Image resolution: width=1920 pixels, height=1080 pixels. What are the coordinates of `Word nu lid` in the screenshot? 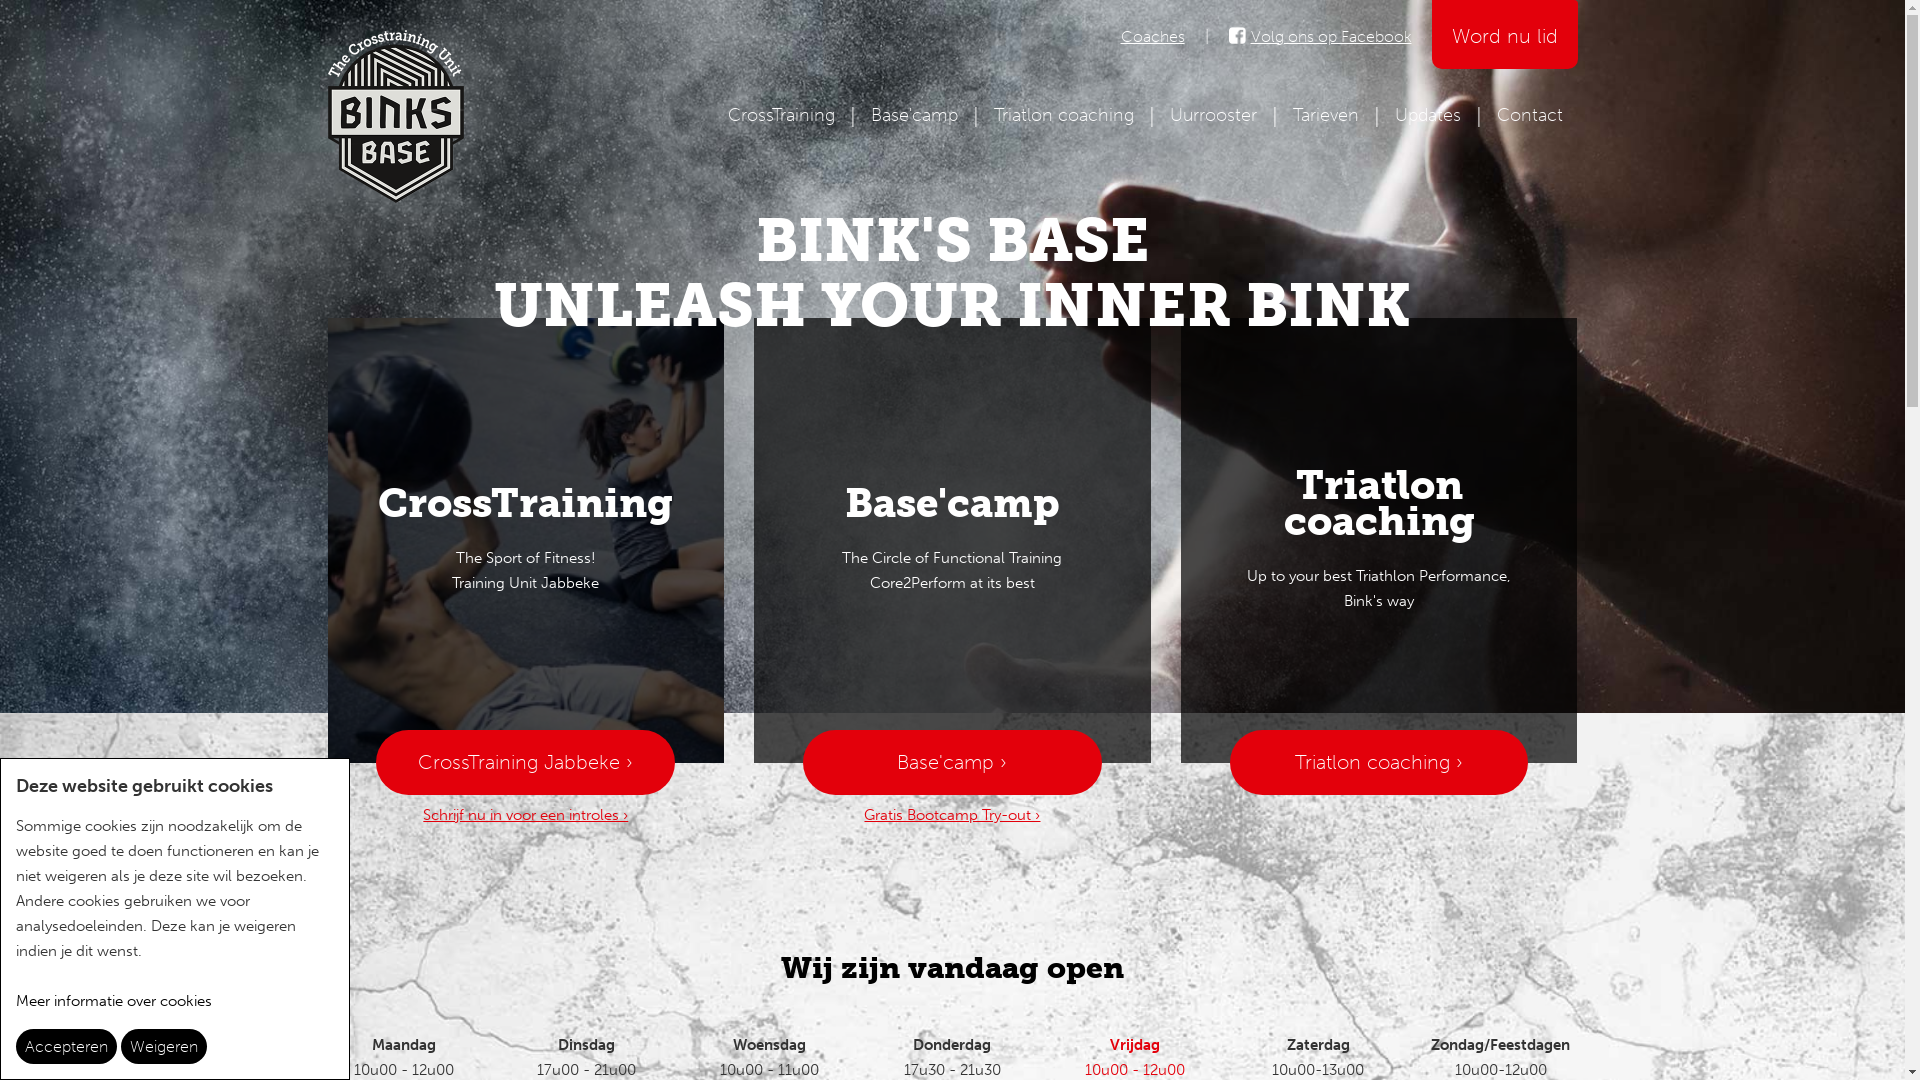 It's located at (1505, 34).